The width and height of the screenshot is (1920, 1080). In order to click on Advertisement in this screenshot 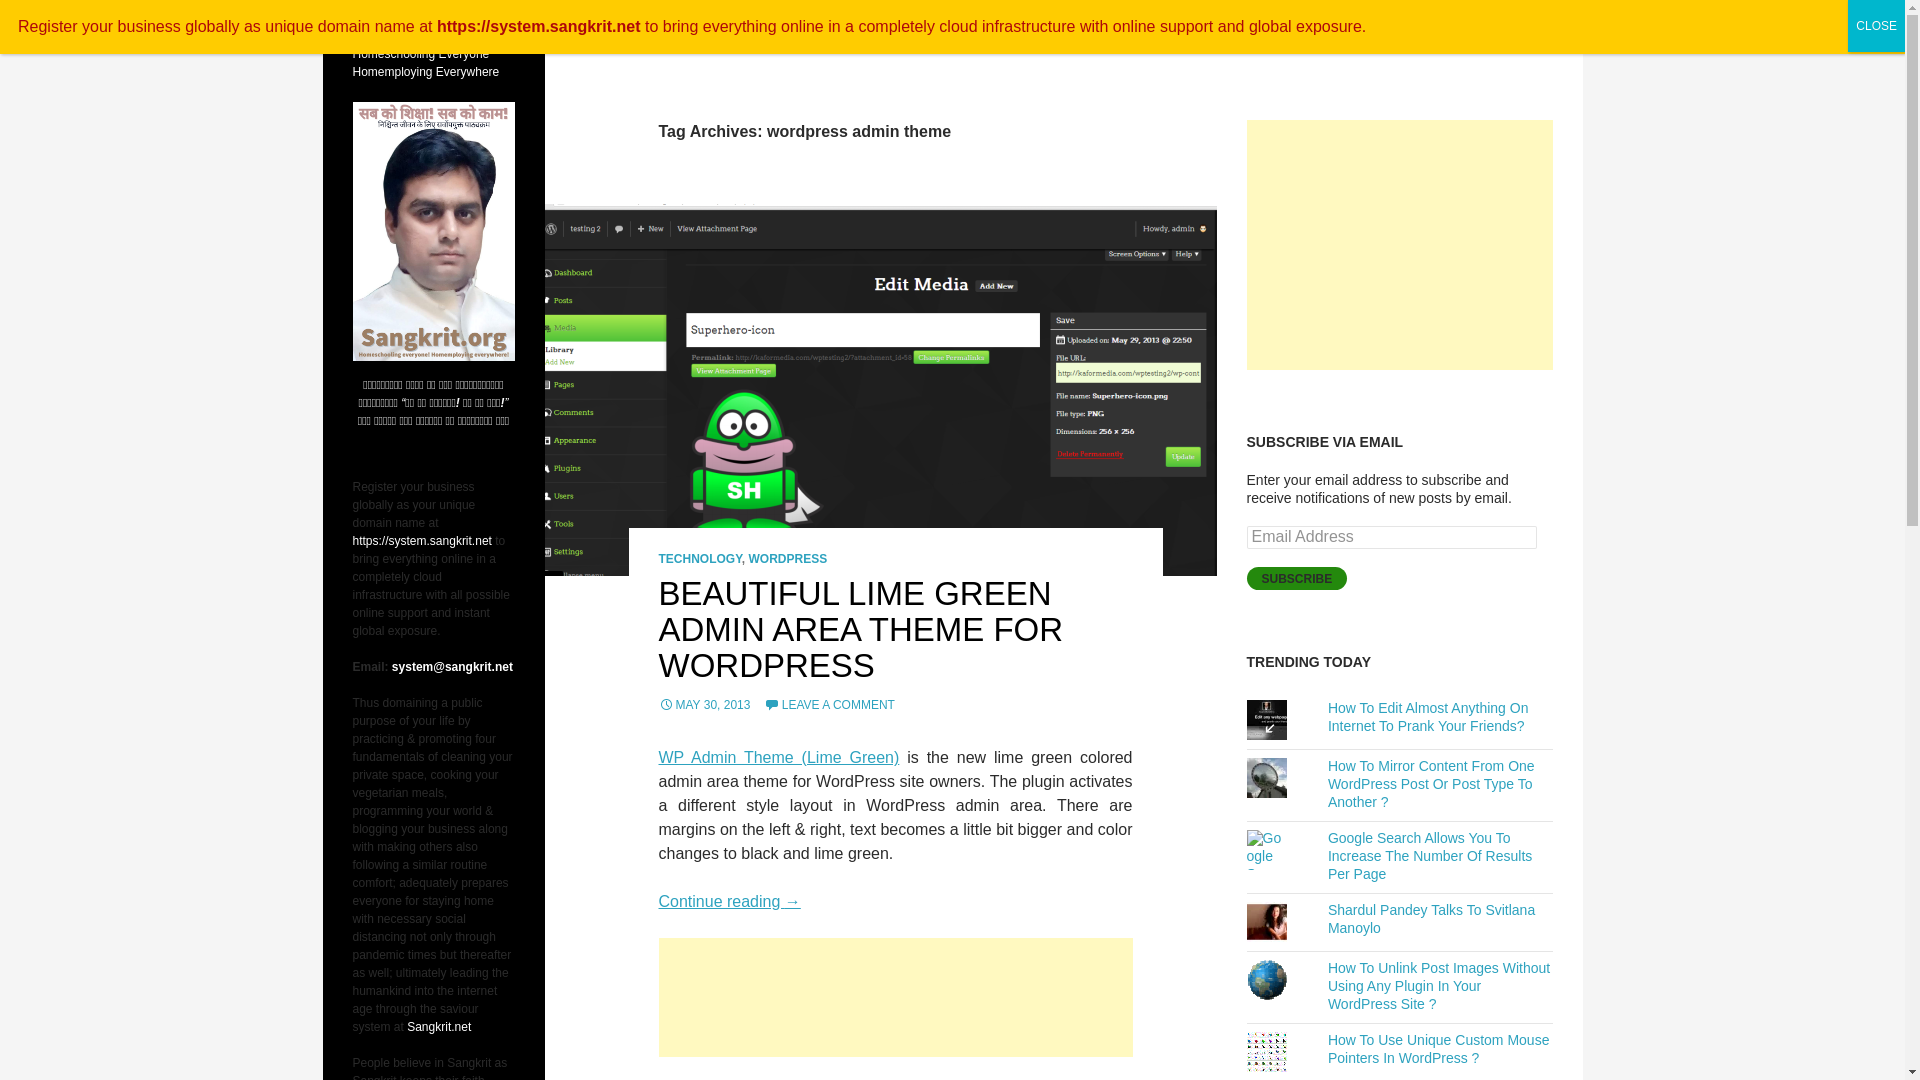, I will do `click(1400, 244)`.